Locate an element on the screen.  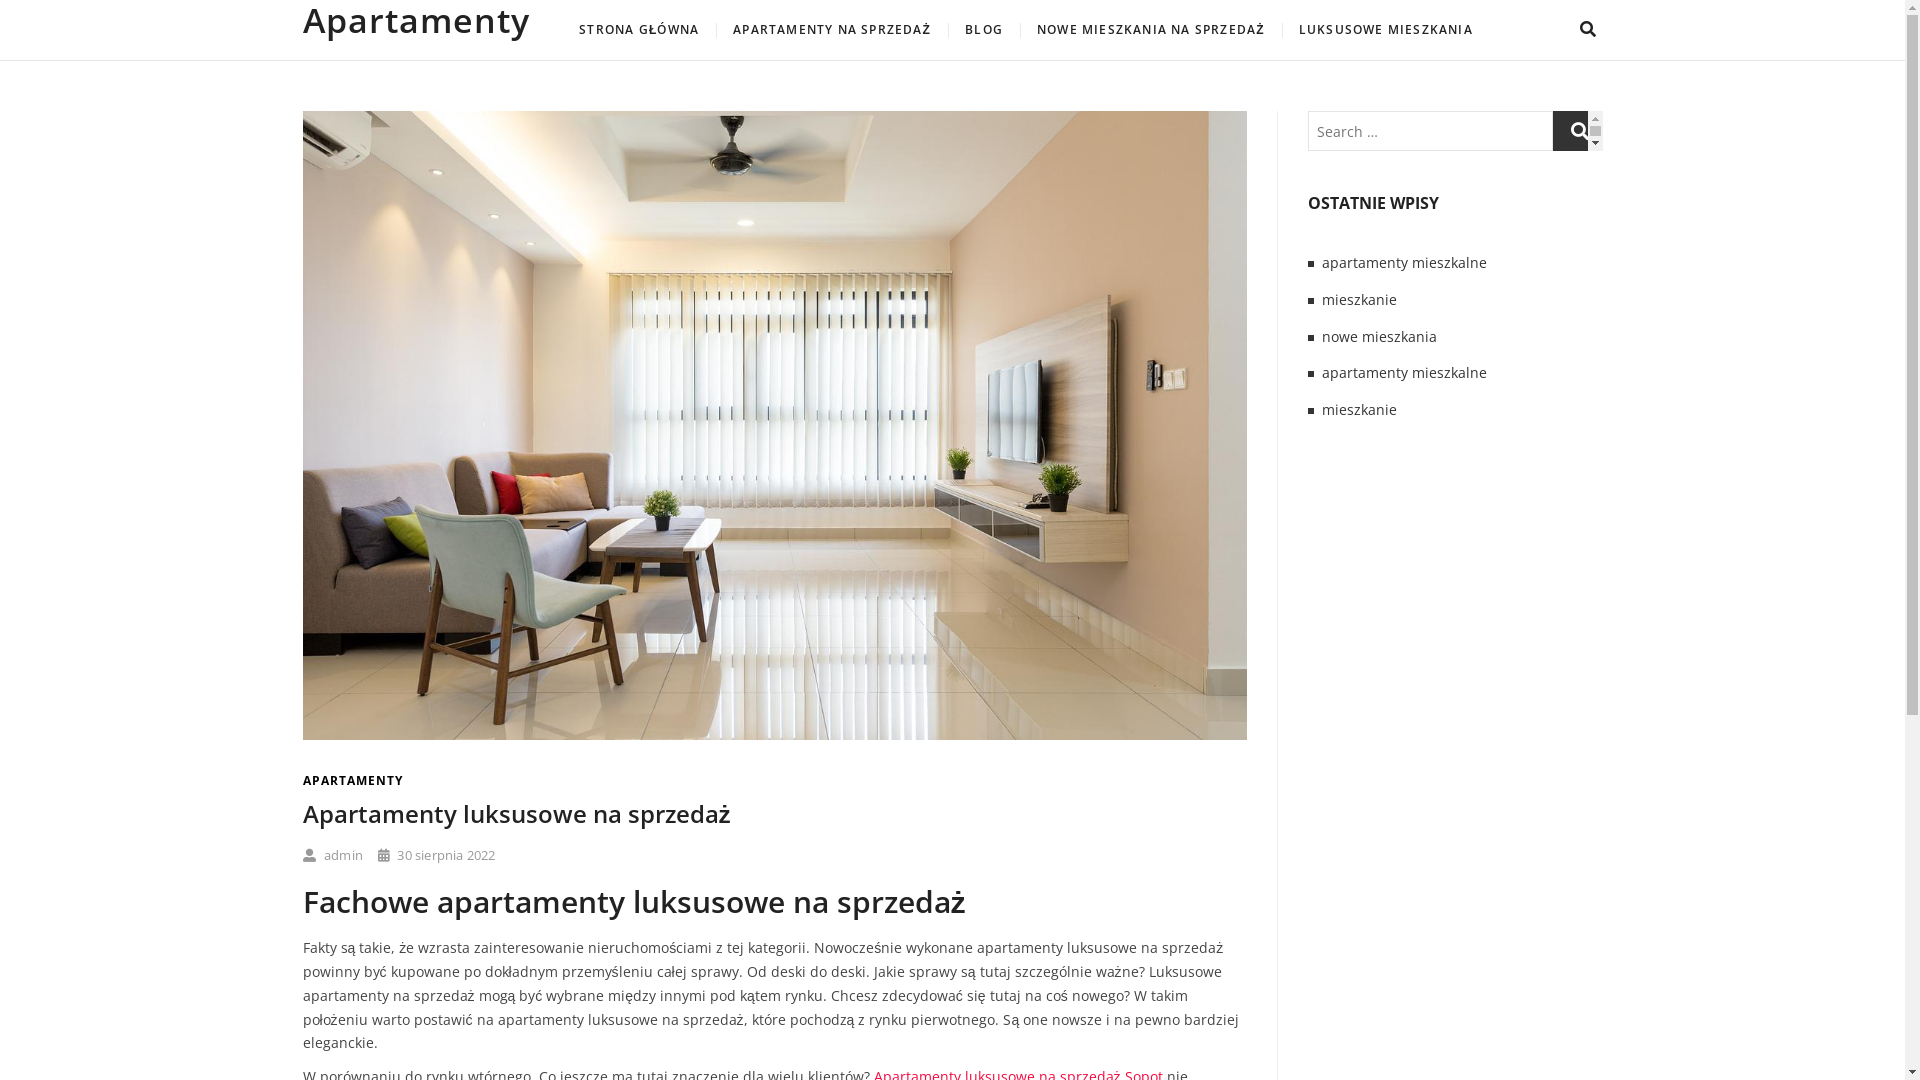
admin is located at coordinates (332, 855).